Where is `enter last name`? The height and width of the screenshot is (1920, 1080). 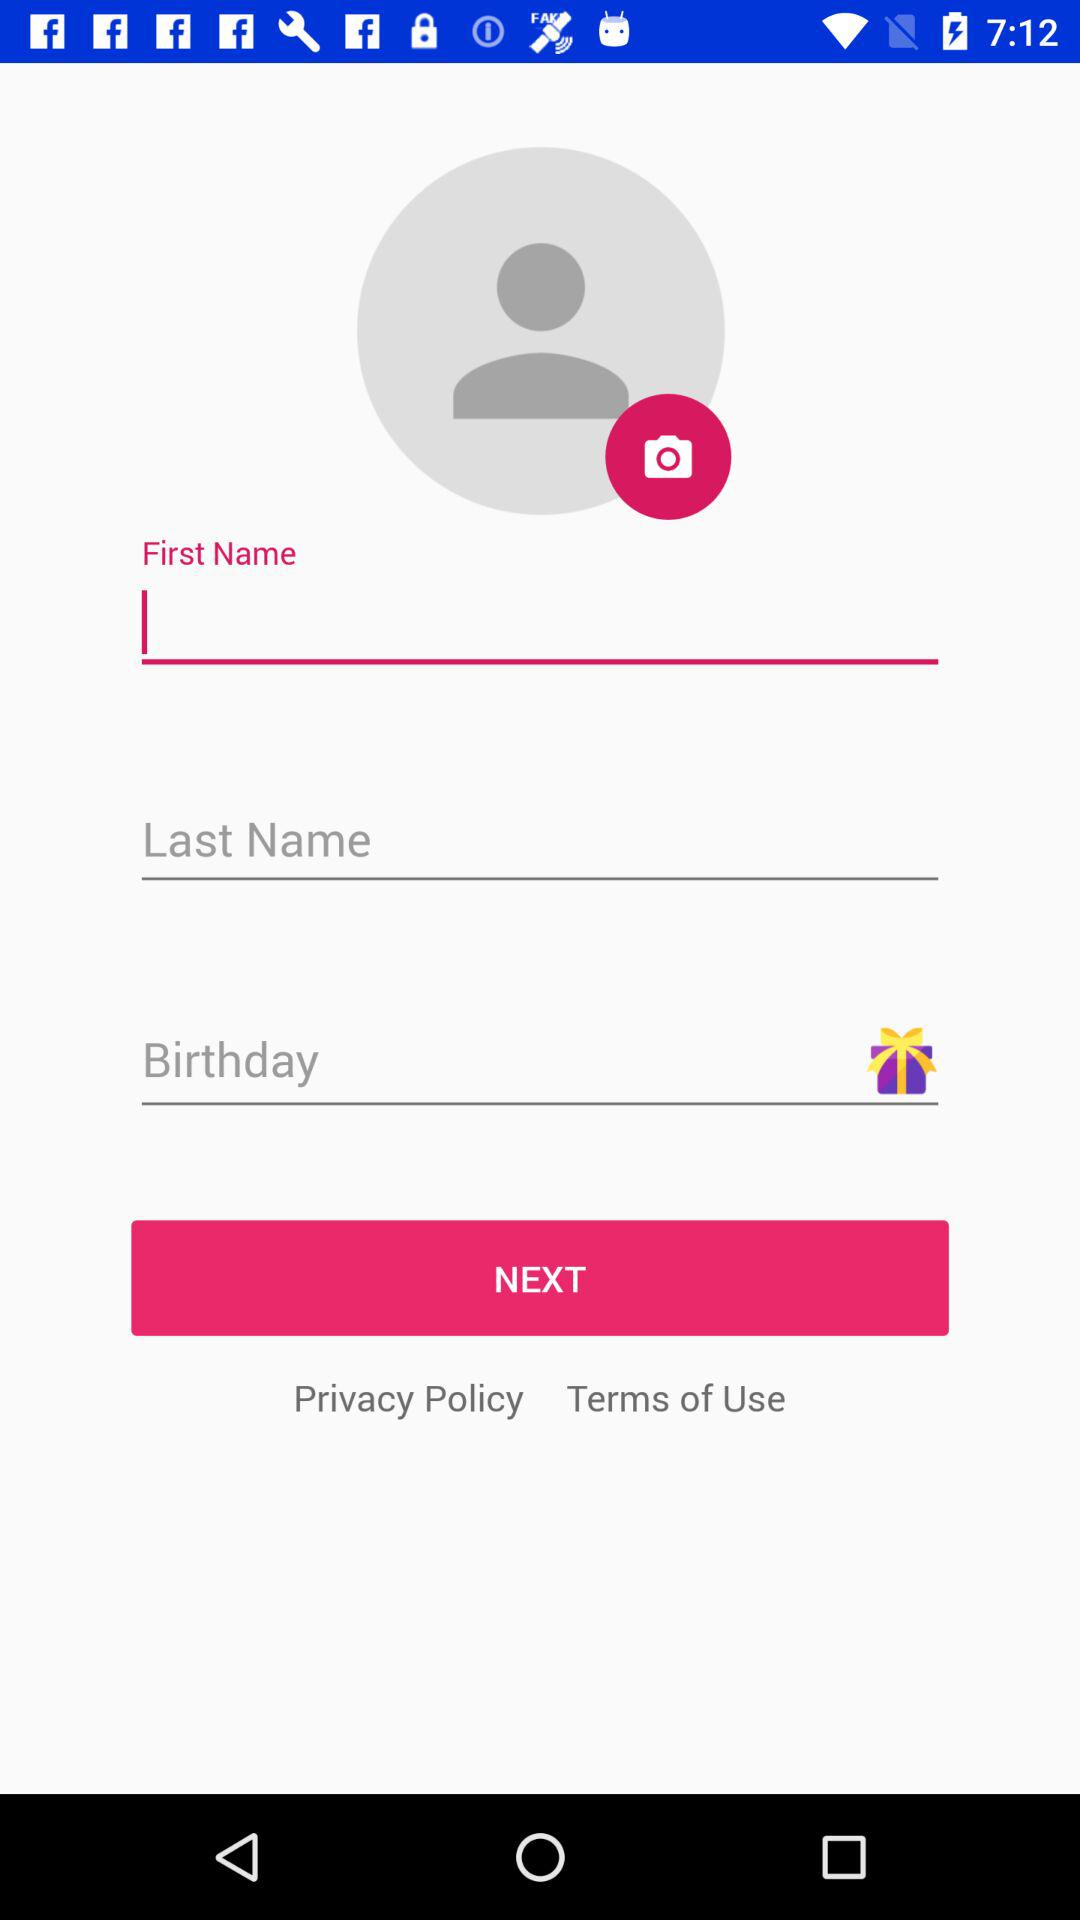
enter last name is located at coordinates (540, 841).